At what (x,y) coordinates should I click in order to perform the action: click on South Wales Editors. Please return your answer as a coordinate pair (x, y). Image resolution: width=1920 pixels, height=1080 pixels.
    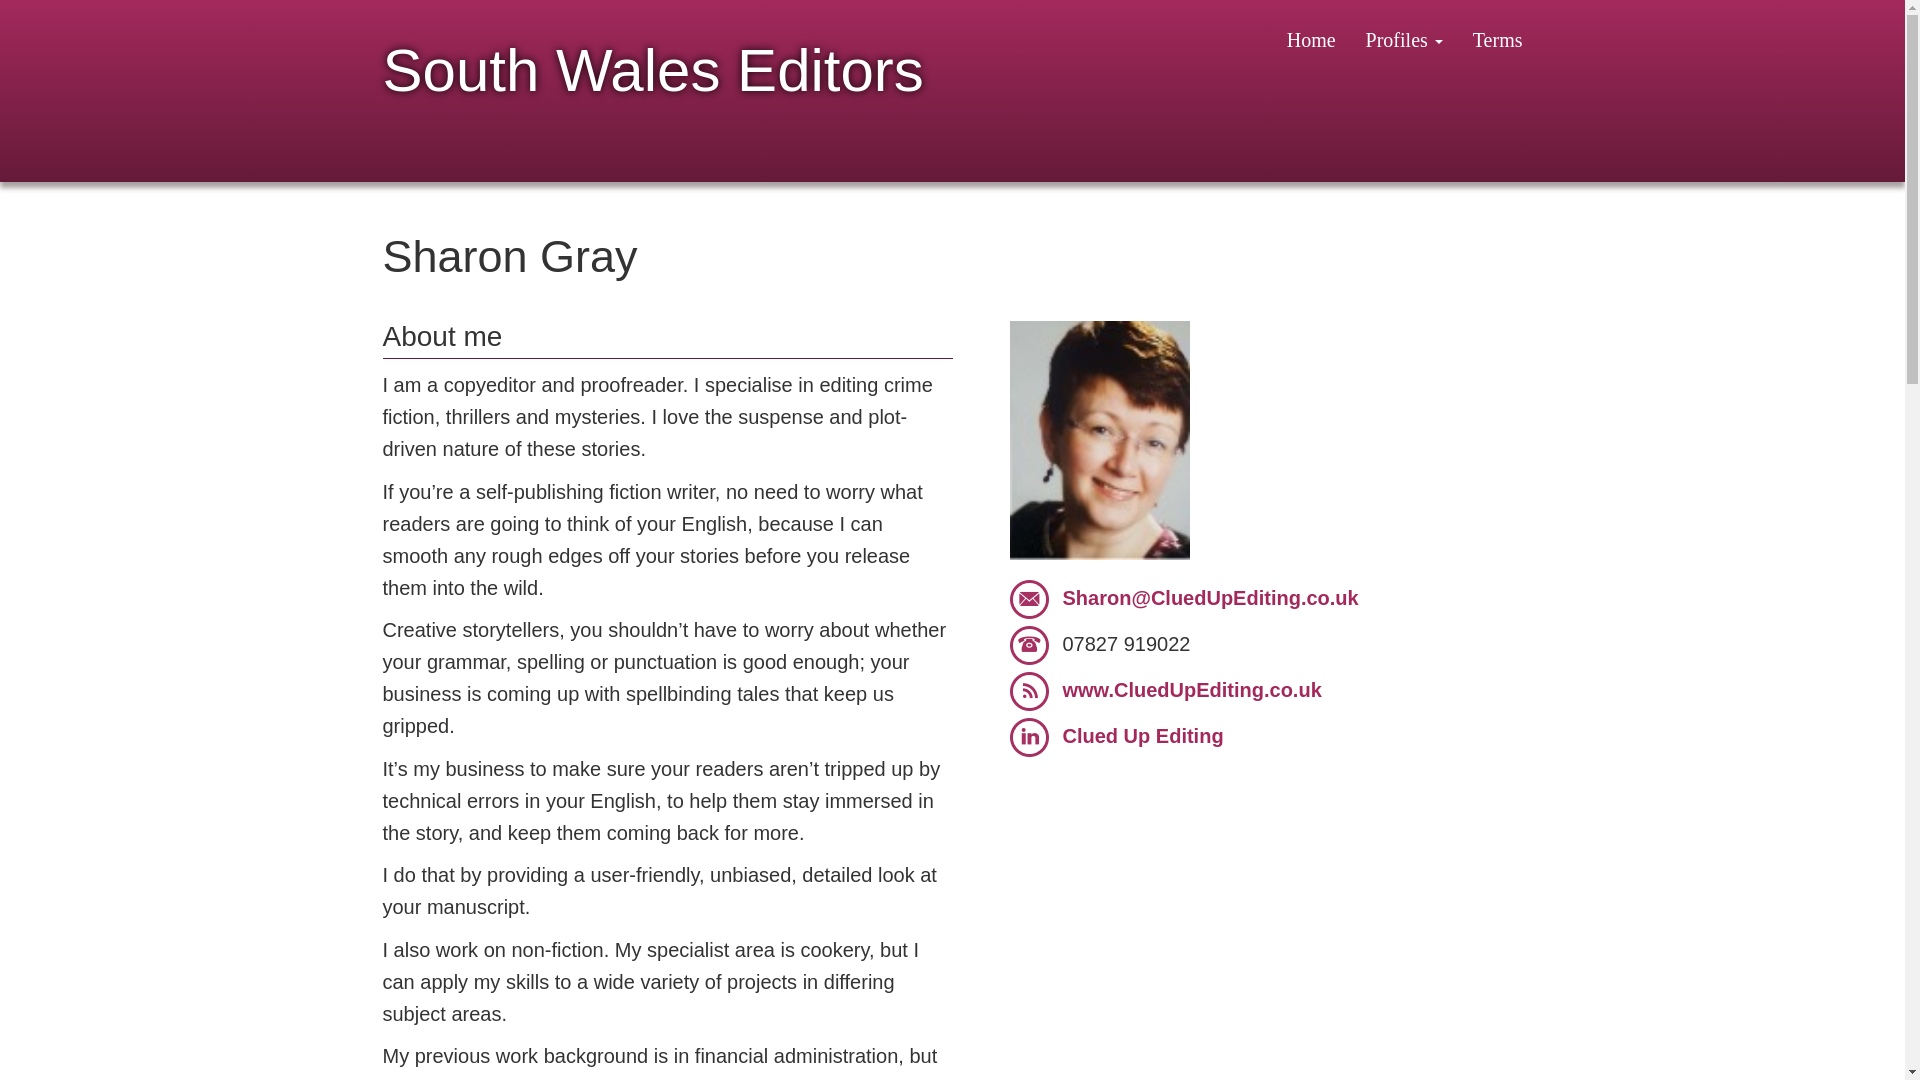
    Looking at the image, I should click on (653, 56).